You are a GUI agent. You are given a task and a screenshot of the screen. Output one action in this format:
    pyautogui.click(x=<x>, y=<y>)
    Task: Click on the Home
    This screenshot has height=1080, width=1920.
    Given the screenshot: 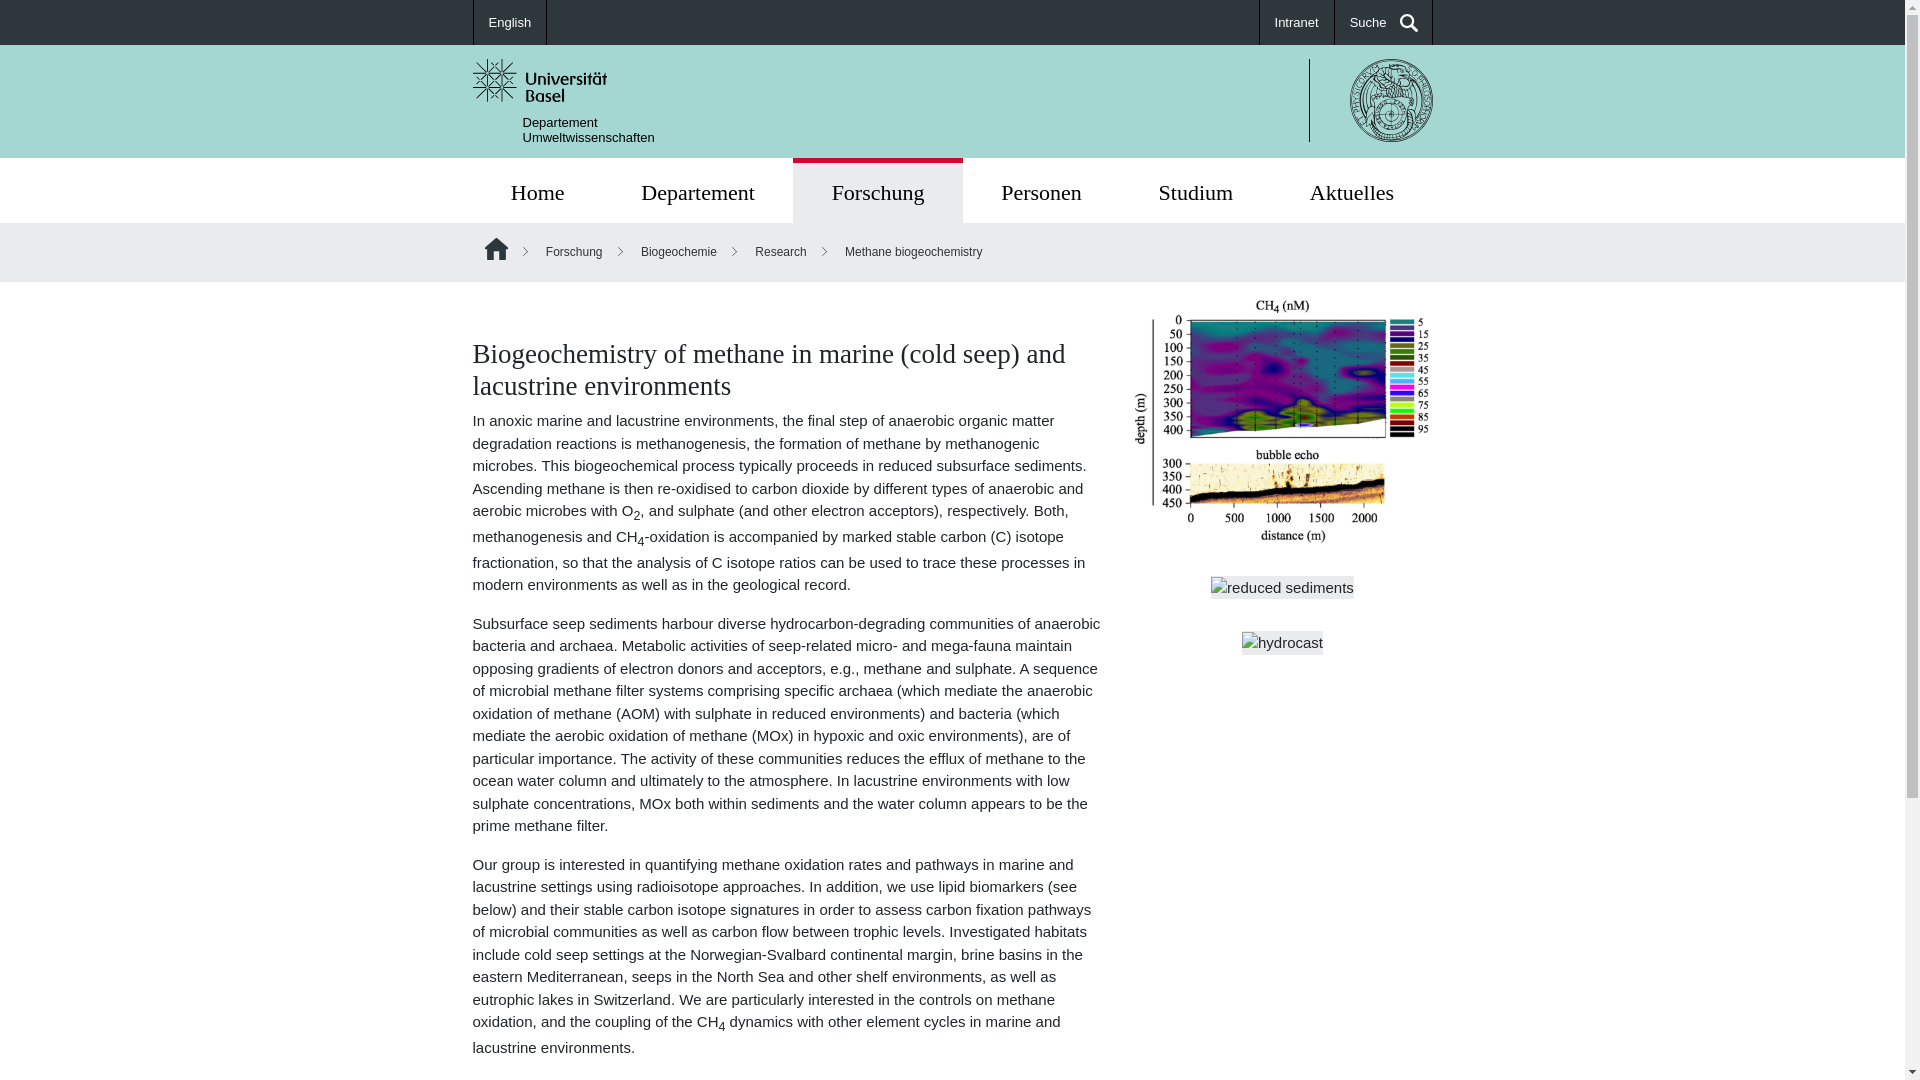 What is the action you would take?
    pyautogui.click(x=878, y=190)
    